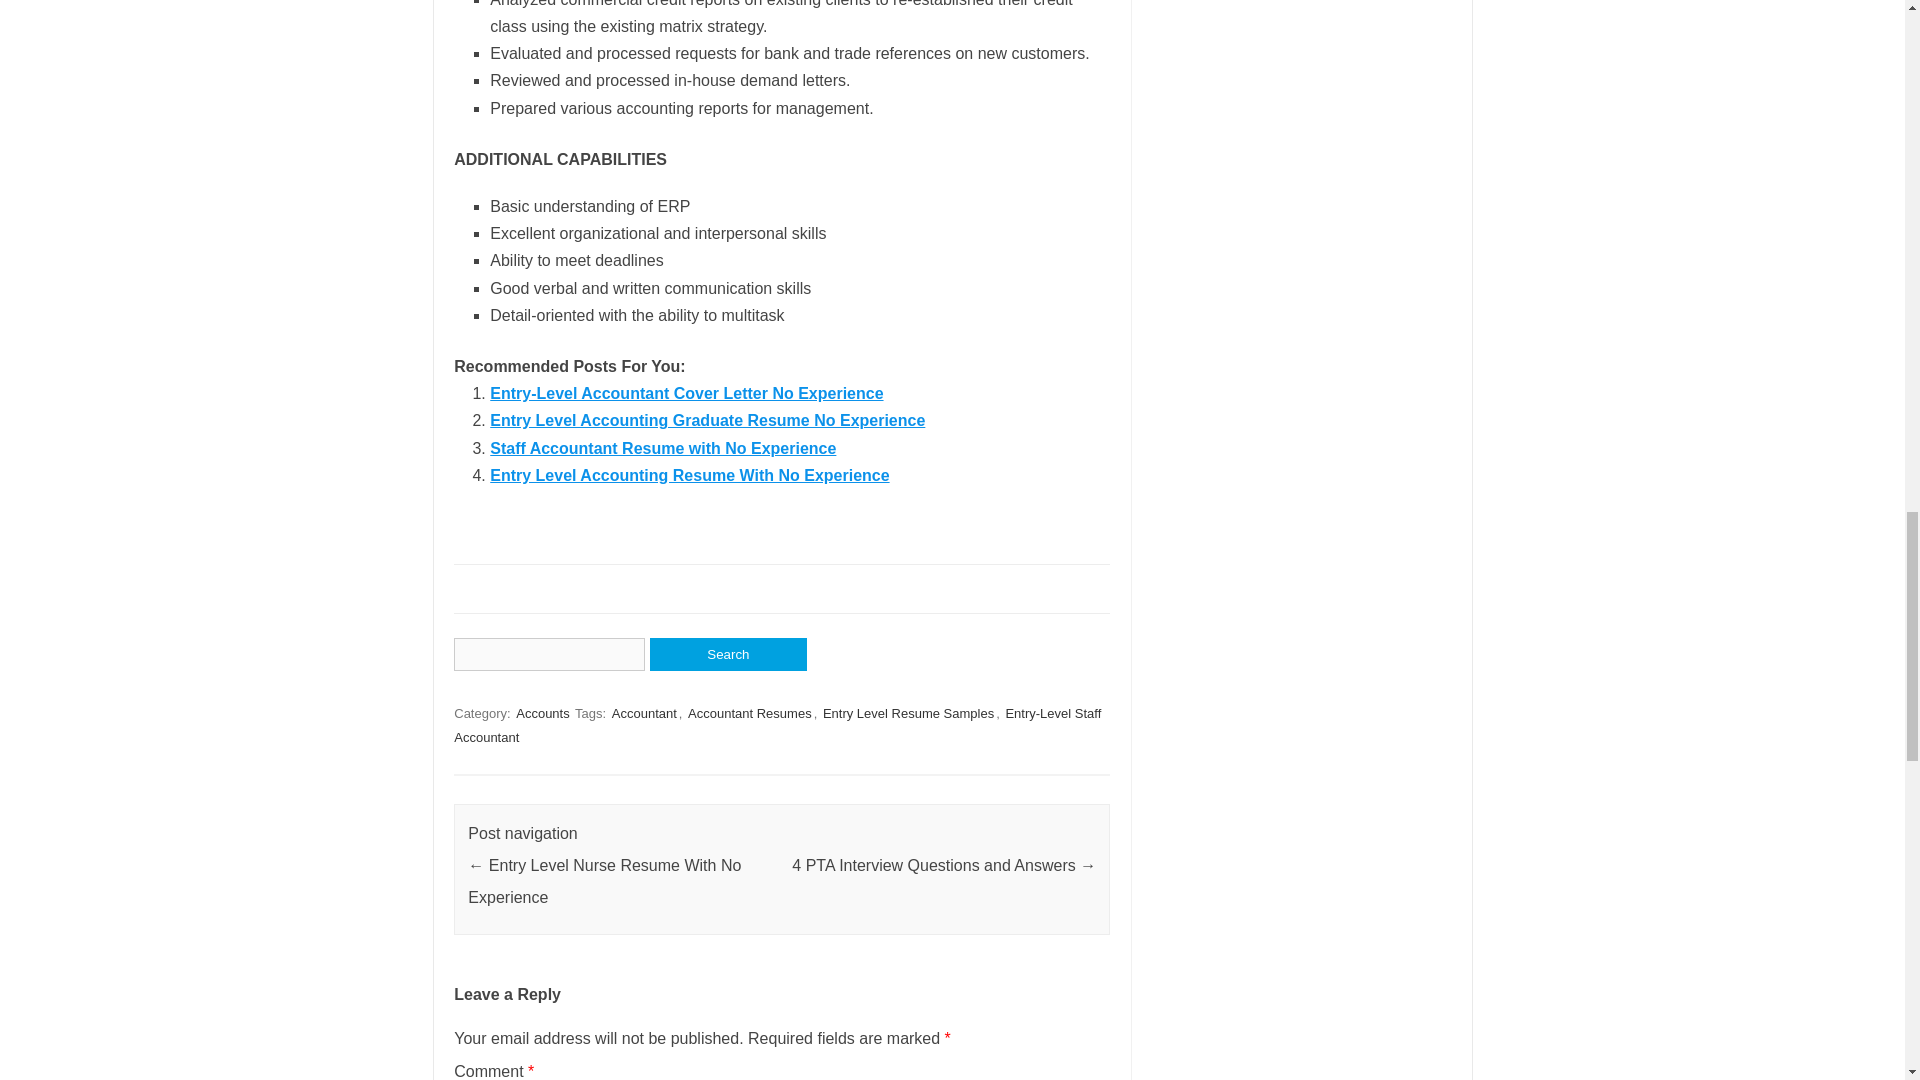 The image size is (1920, 1080). Describe the element at coordinates (662, 448) in the screenshot. I see `Staff Accountant Resume with No Experience` at that location.